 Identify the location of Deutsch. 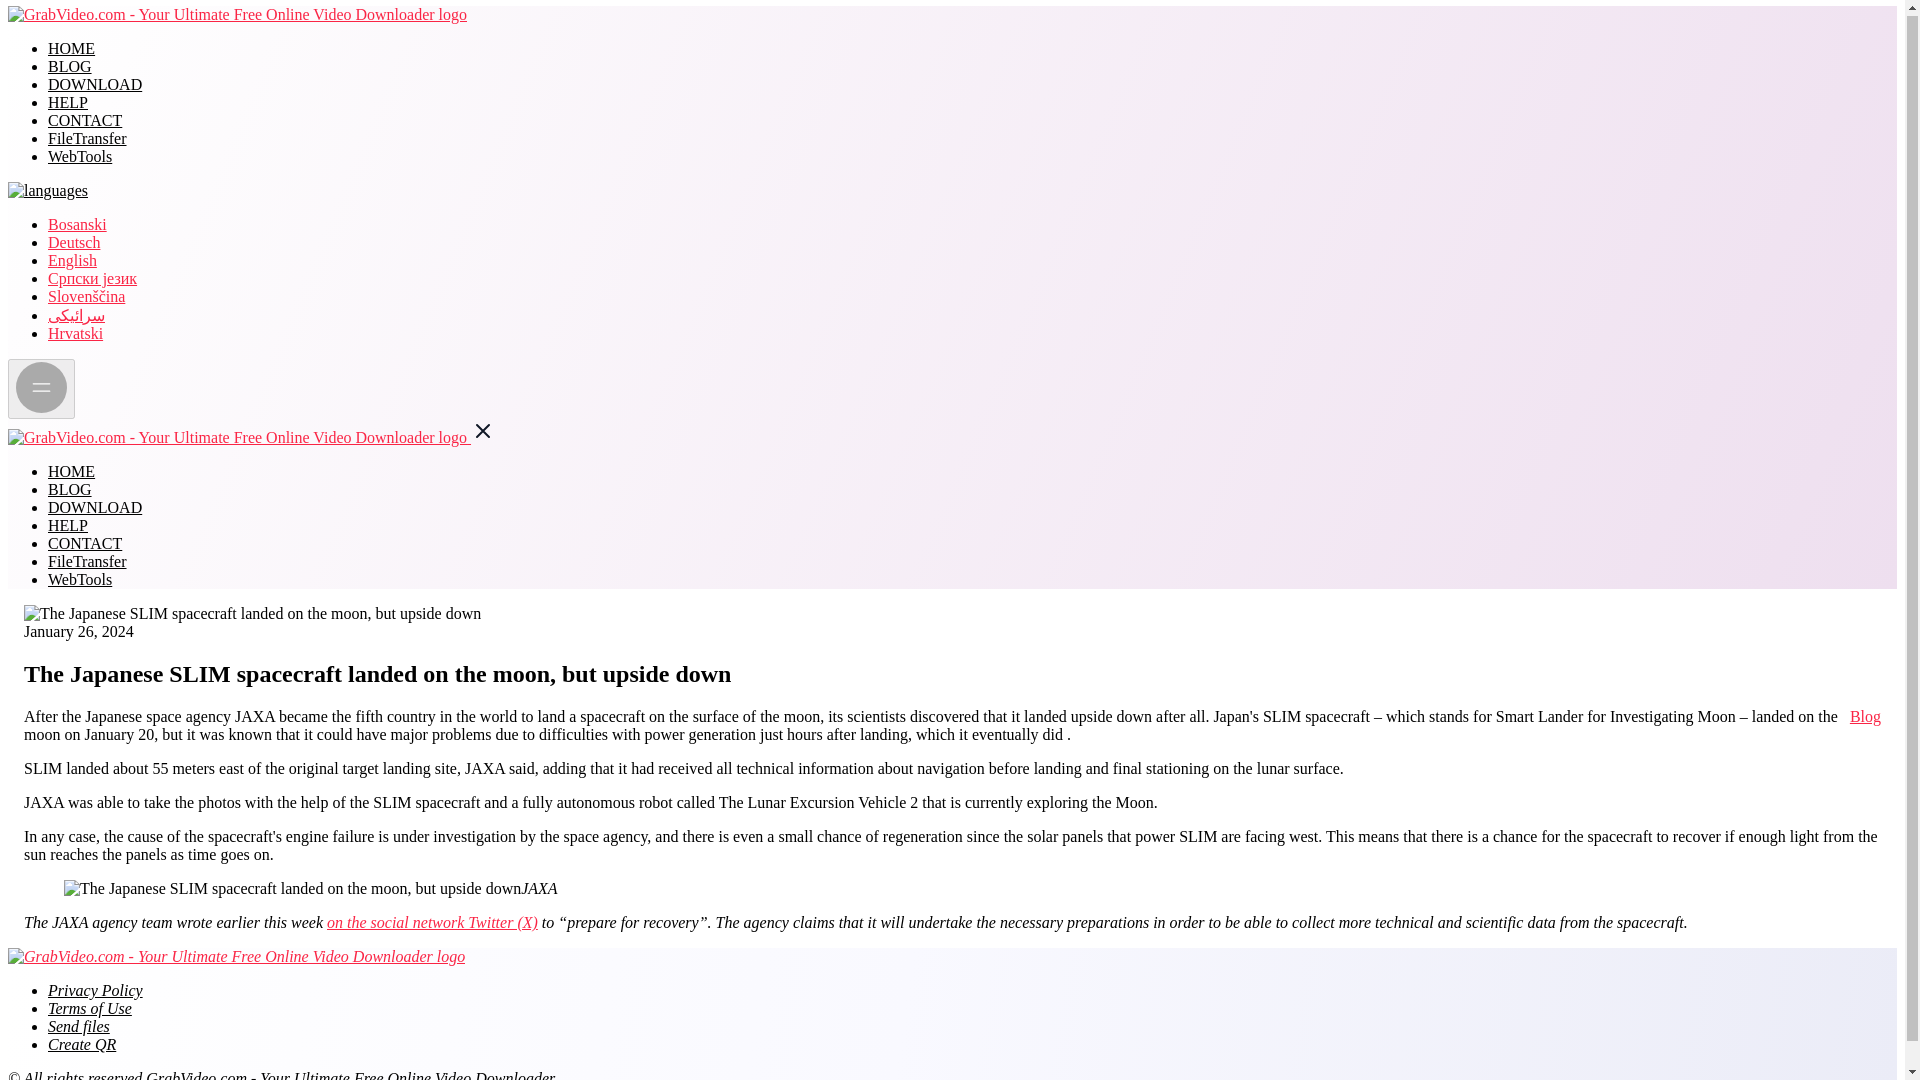
(74, 242).